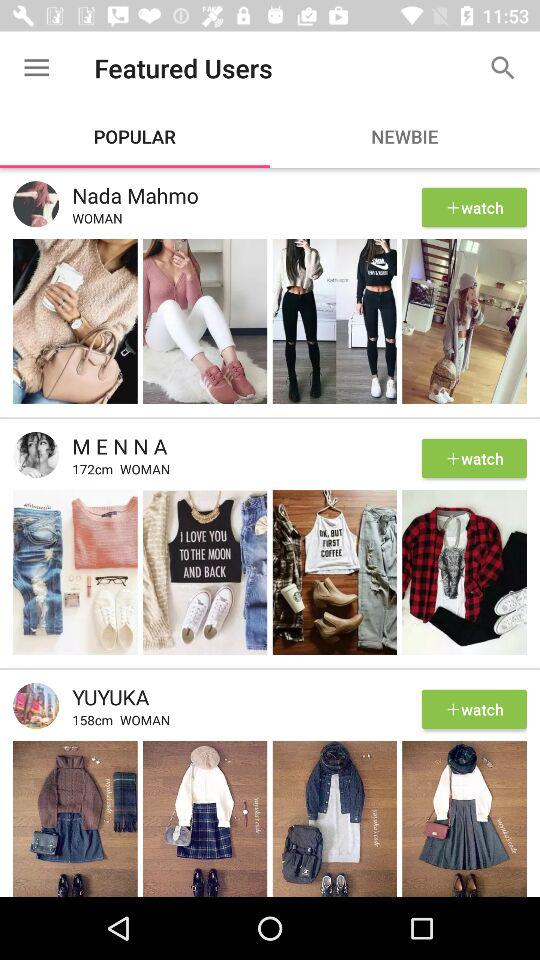  Describe the element at coordinates (503, 68) in the screenshot. I see `press the item to the right of featured users item` at that location.